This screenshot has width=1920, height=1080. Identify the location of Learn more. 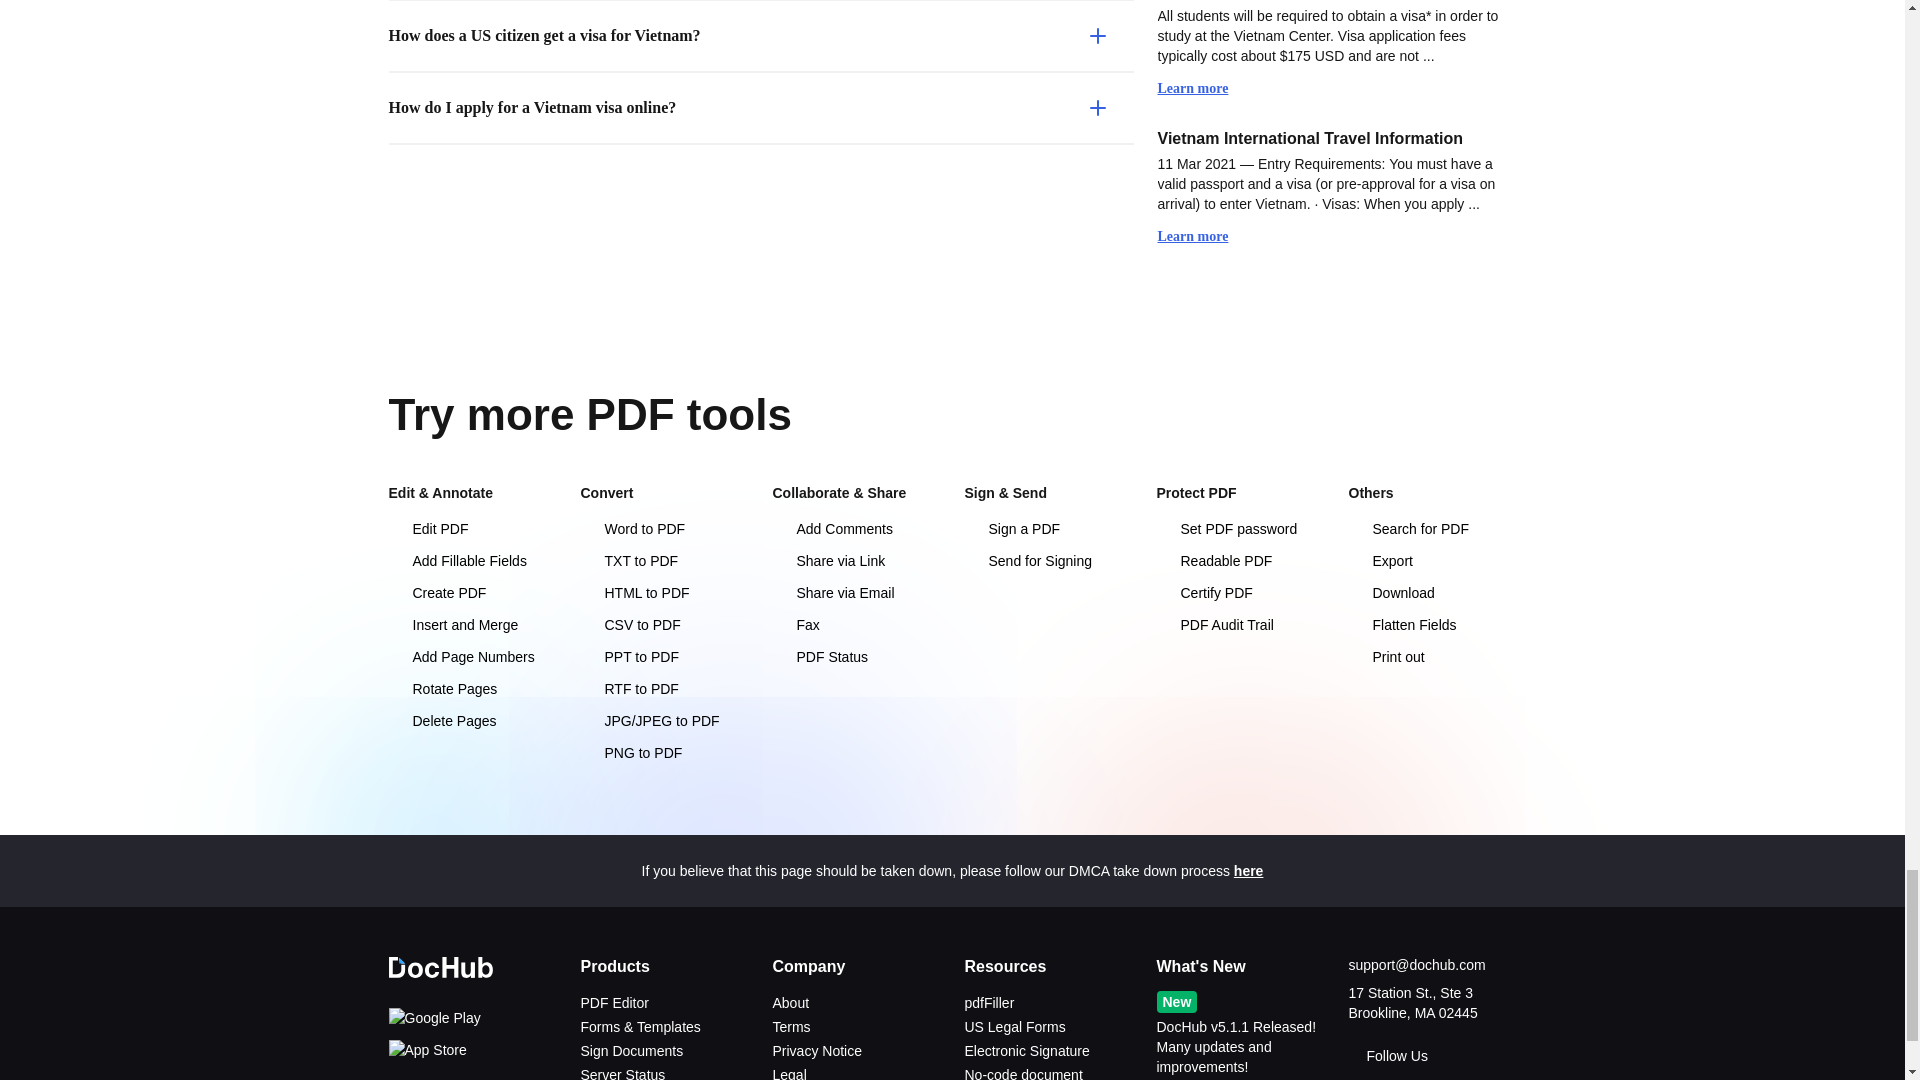
(1202, 236).